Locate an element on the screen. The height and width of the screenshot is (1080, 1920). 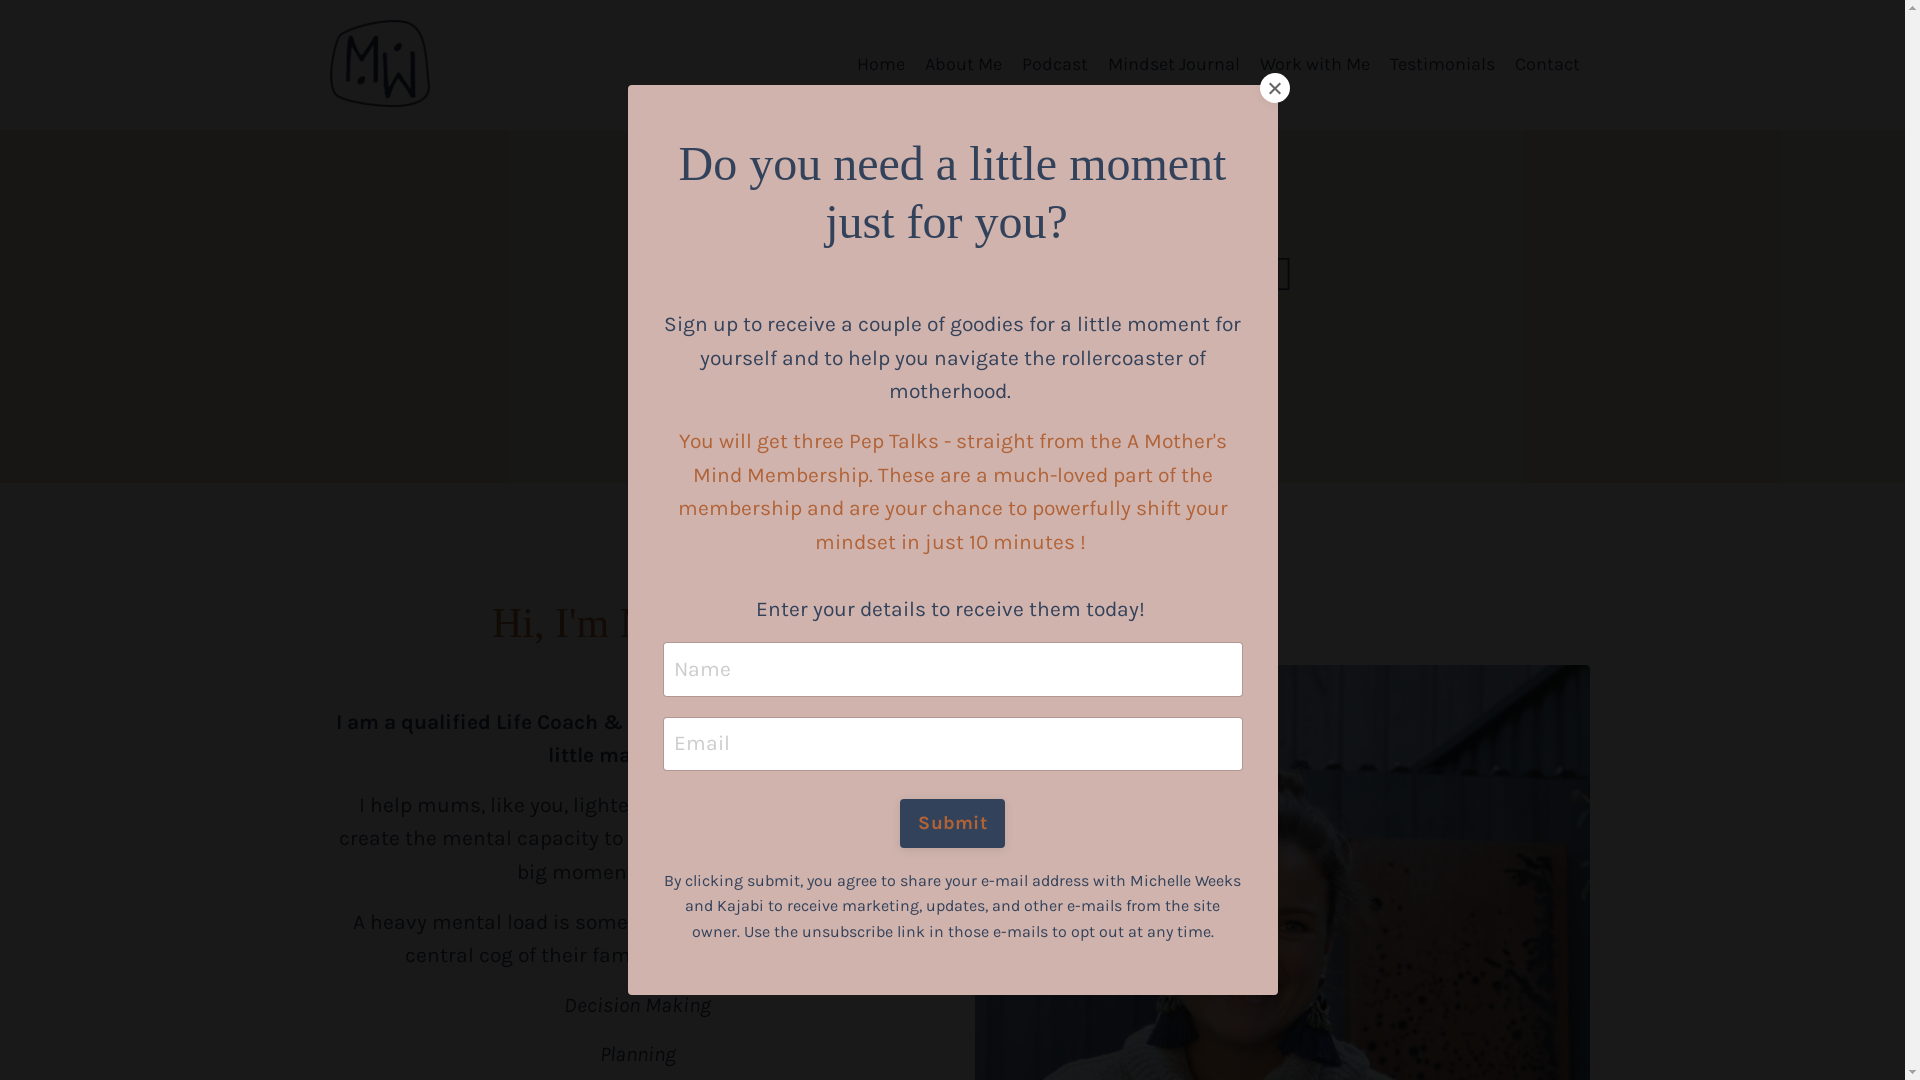
Contact is located at coordinates (1548, 64).